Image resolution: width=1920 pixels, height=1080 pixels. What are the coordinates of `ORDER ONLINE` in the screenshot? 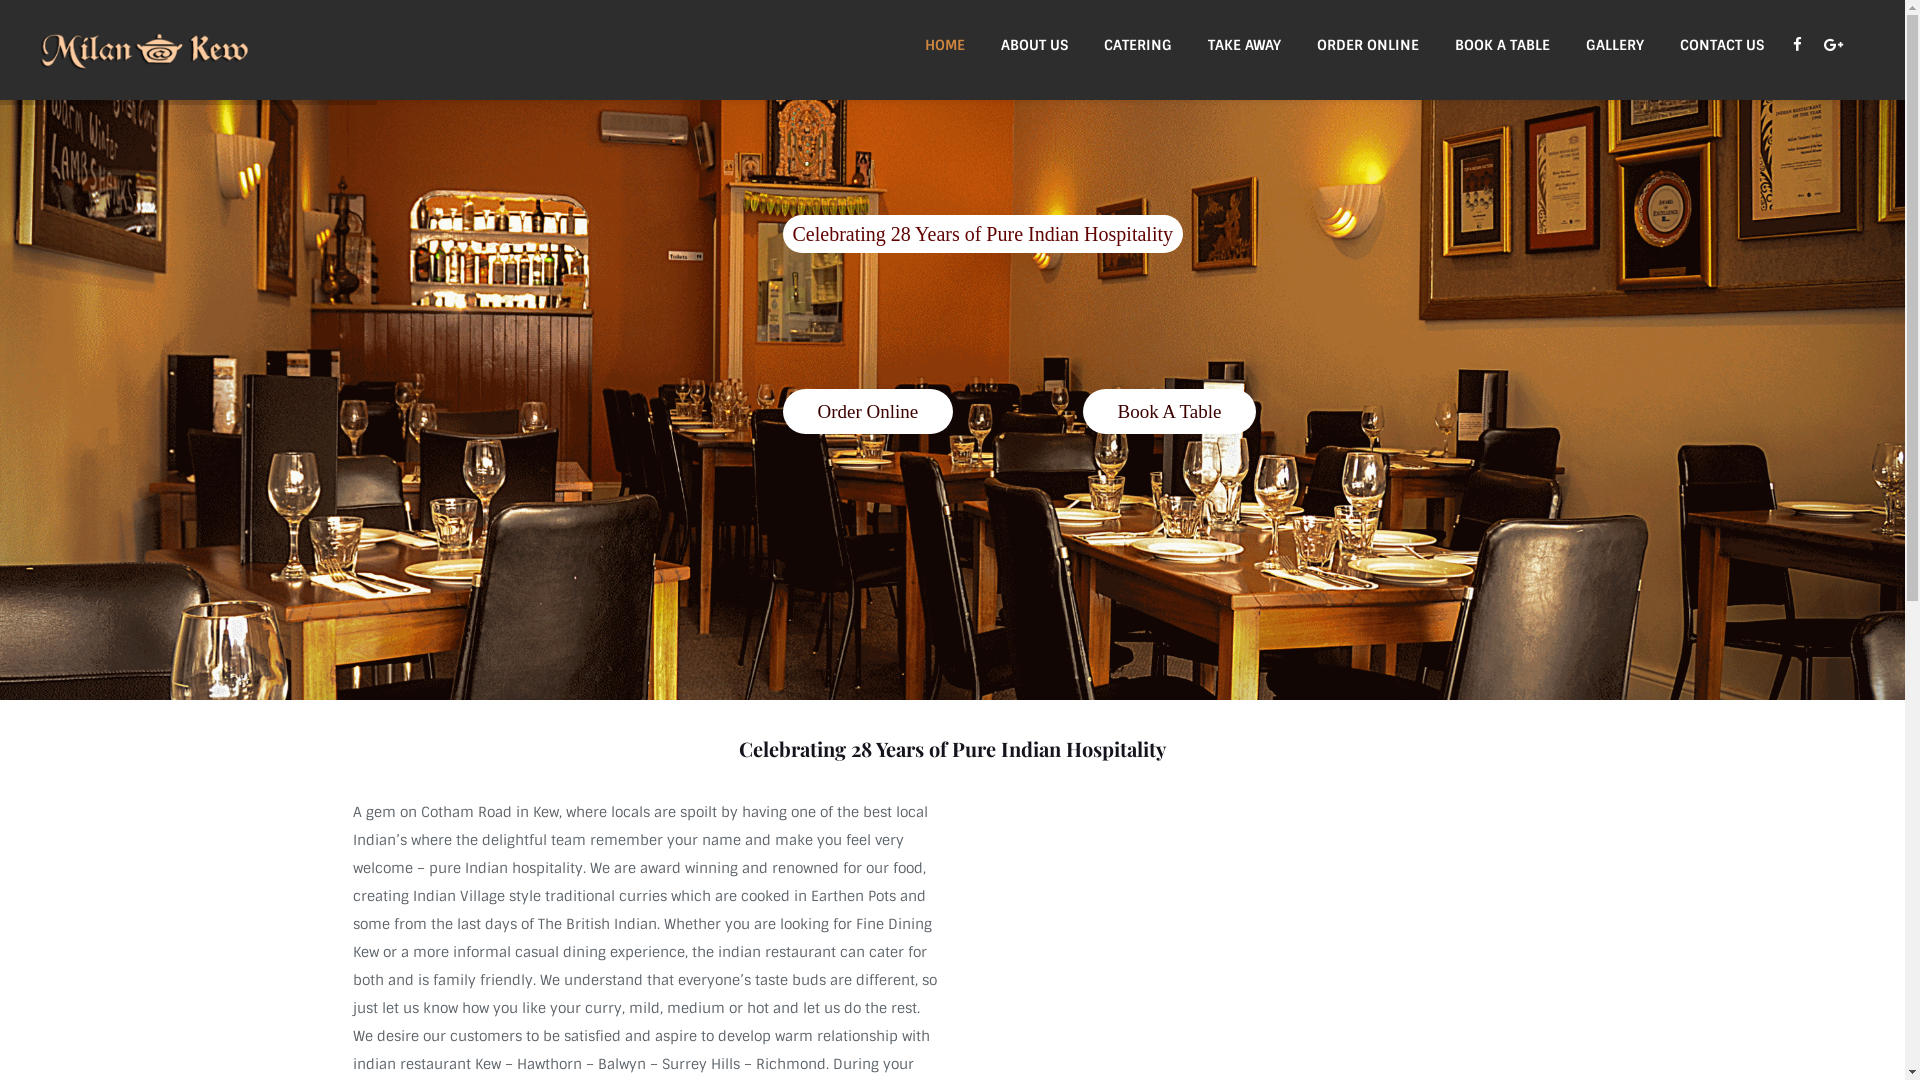 It's located at (1368, 45).